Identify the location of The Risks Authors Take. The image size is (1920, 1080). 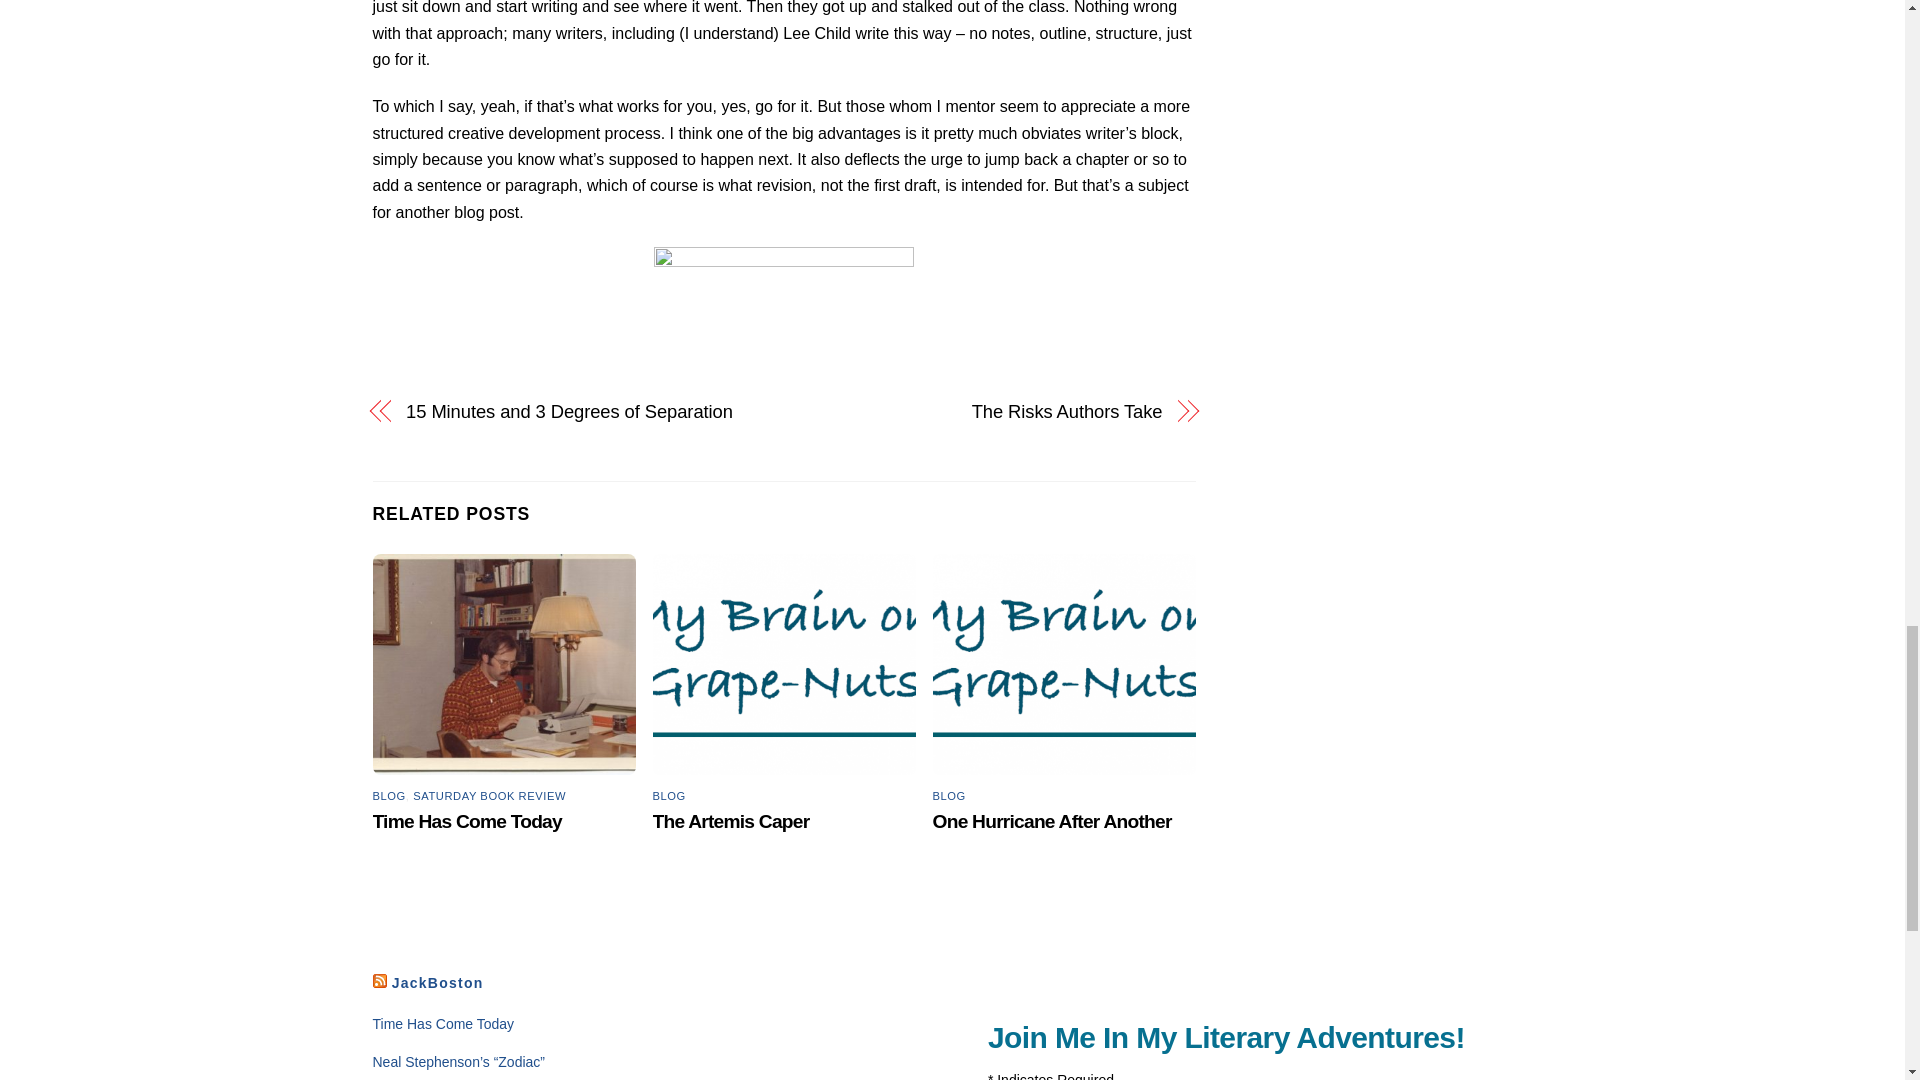
(984, 412).